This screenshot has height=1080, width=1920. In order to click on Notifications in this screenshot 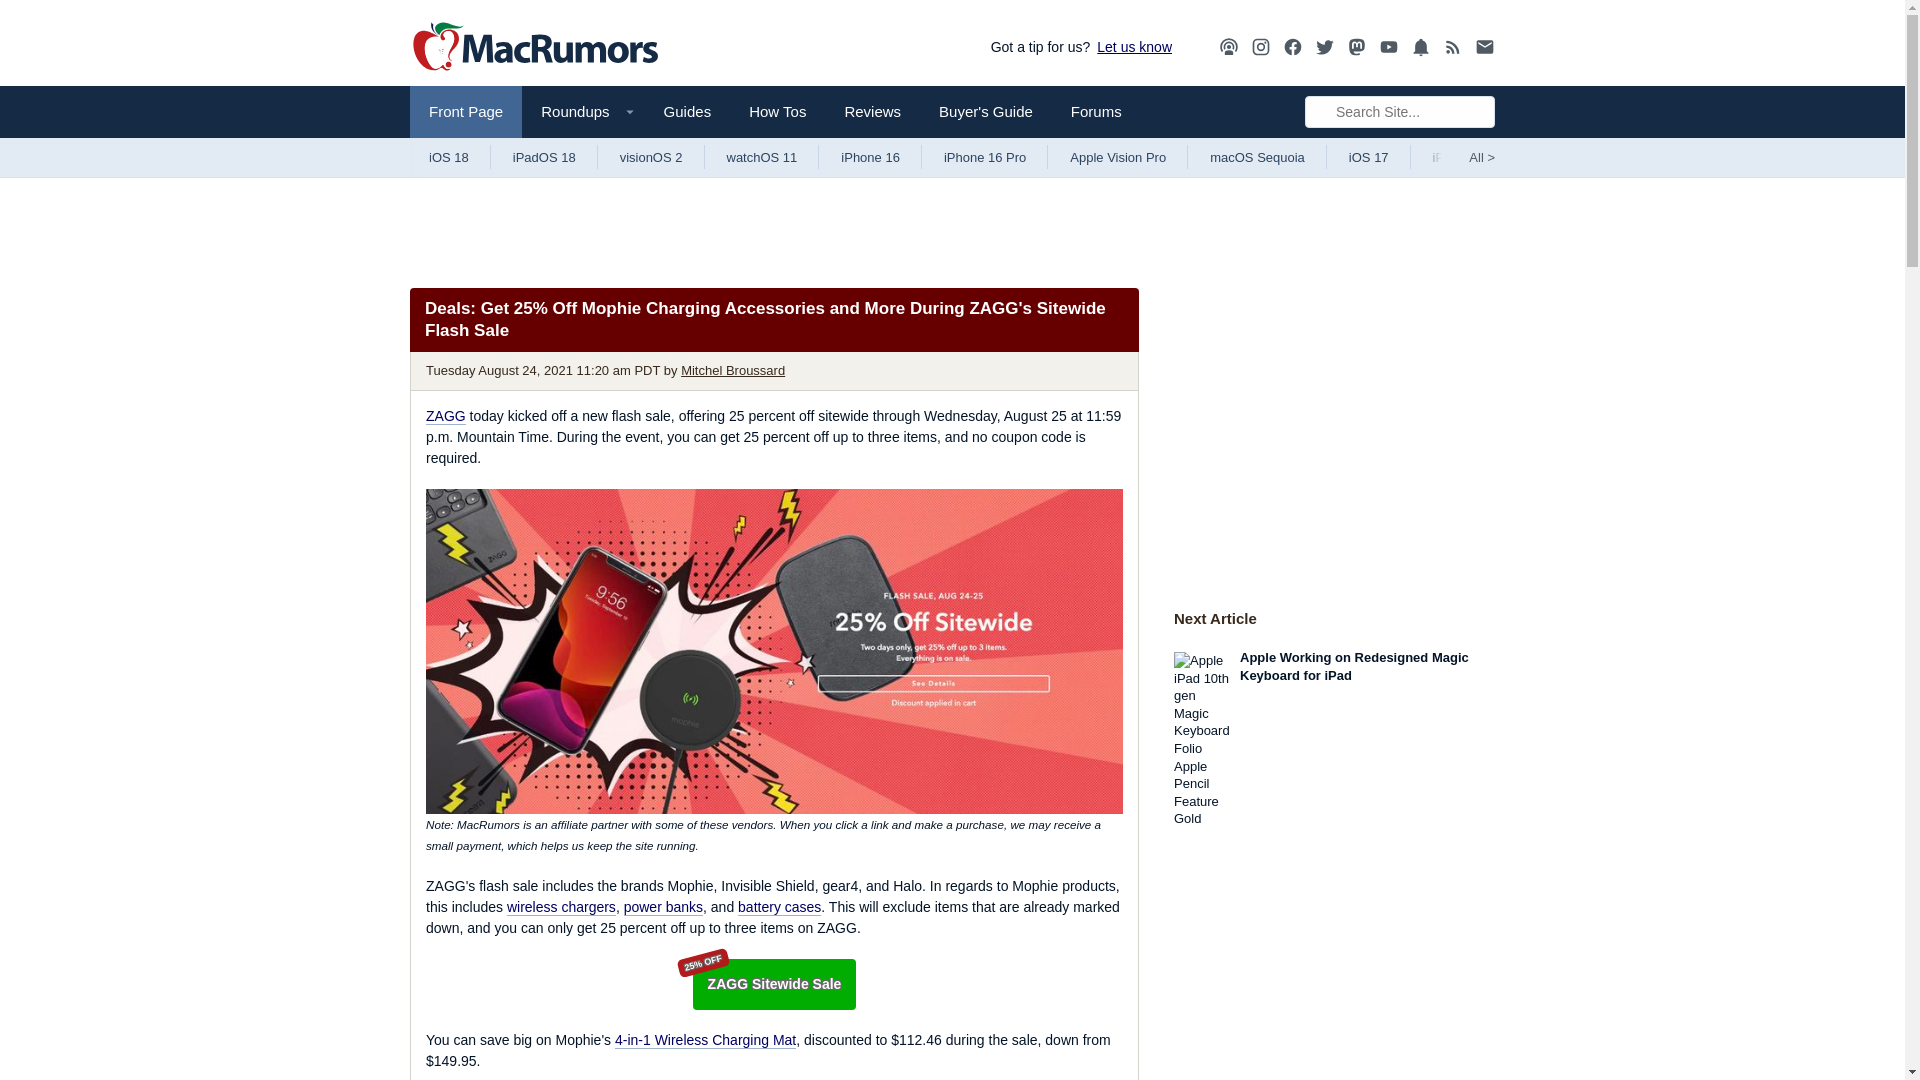, I will do `click(1420, 46)`.